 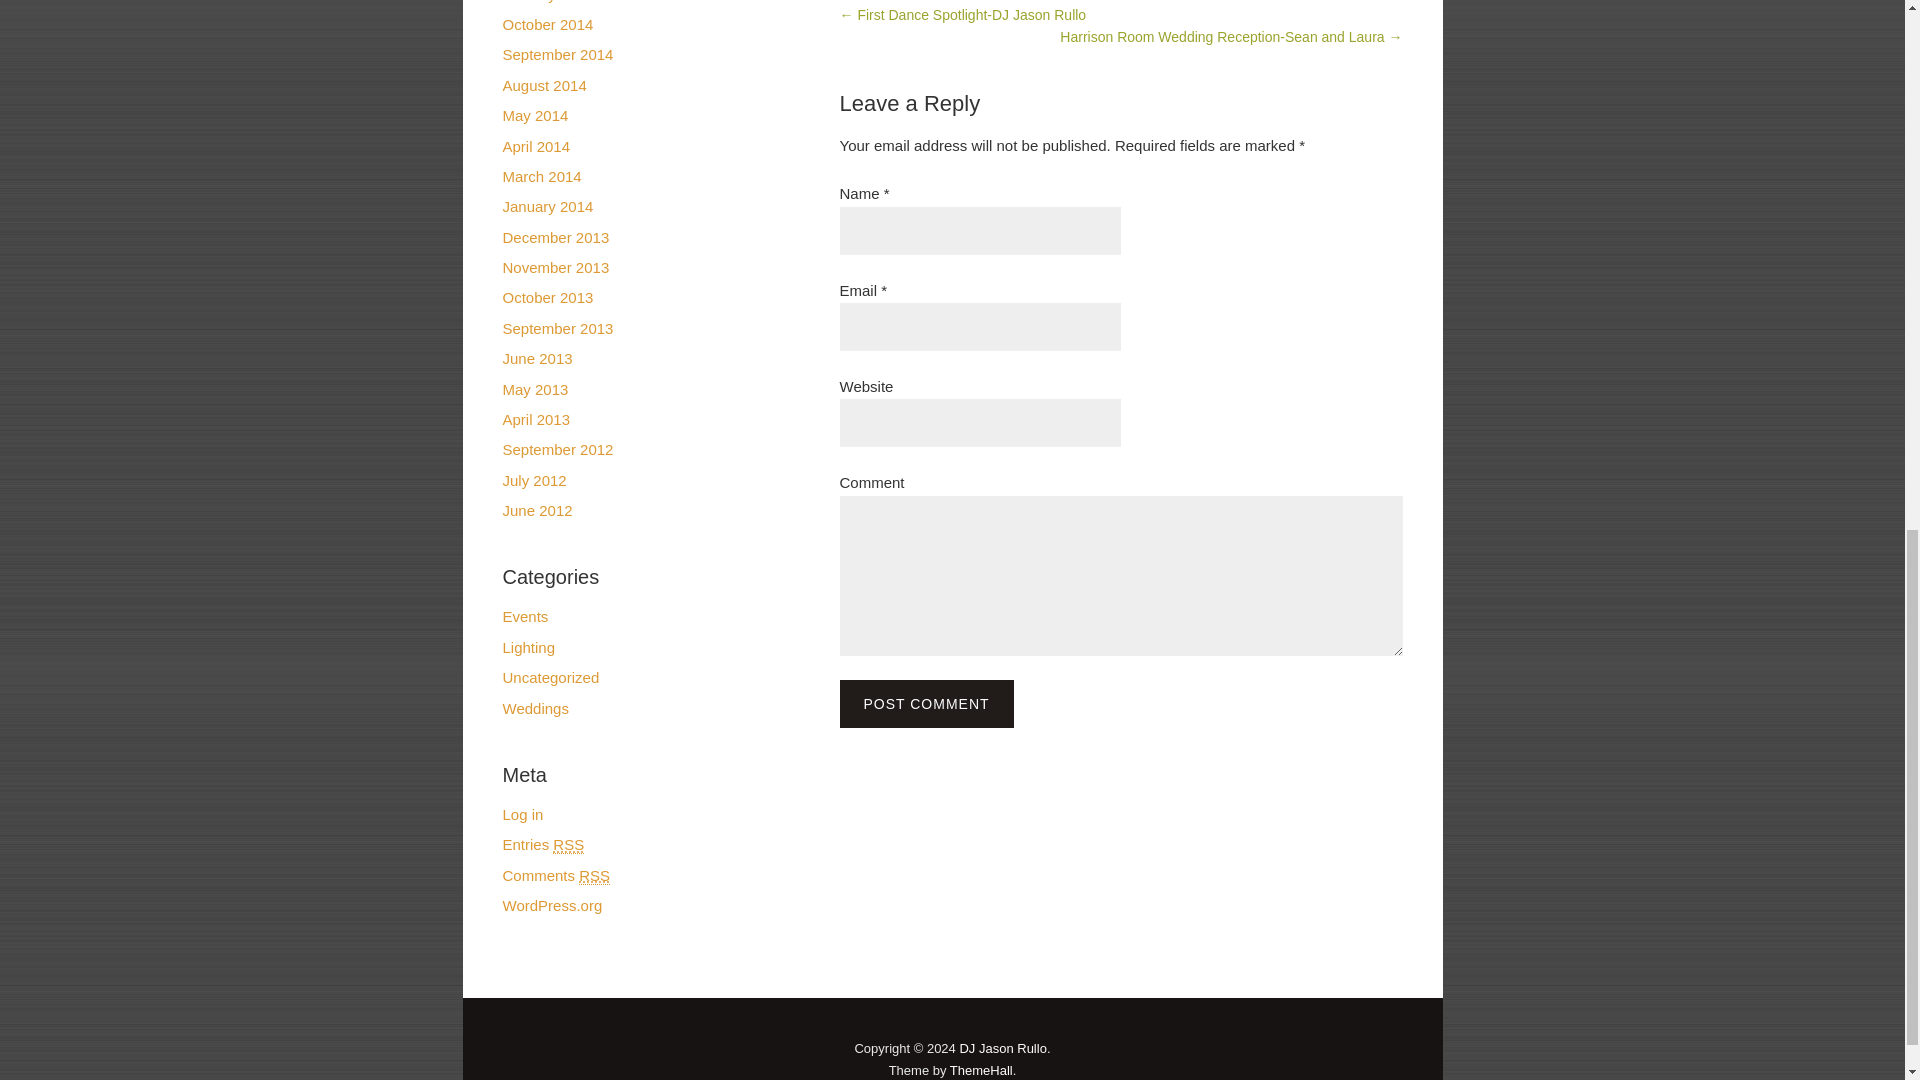 I want to click on August 2014, so click(x=543, y=84).